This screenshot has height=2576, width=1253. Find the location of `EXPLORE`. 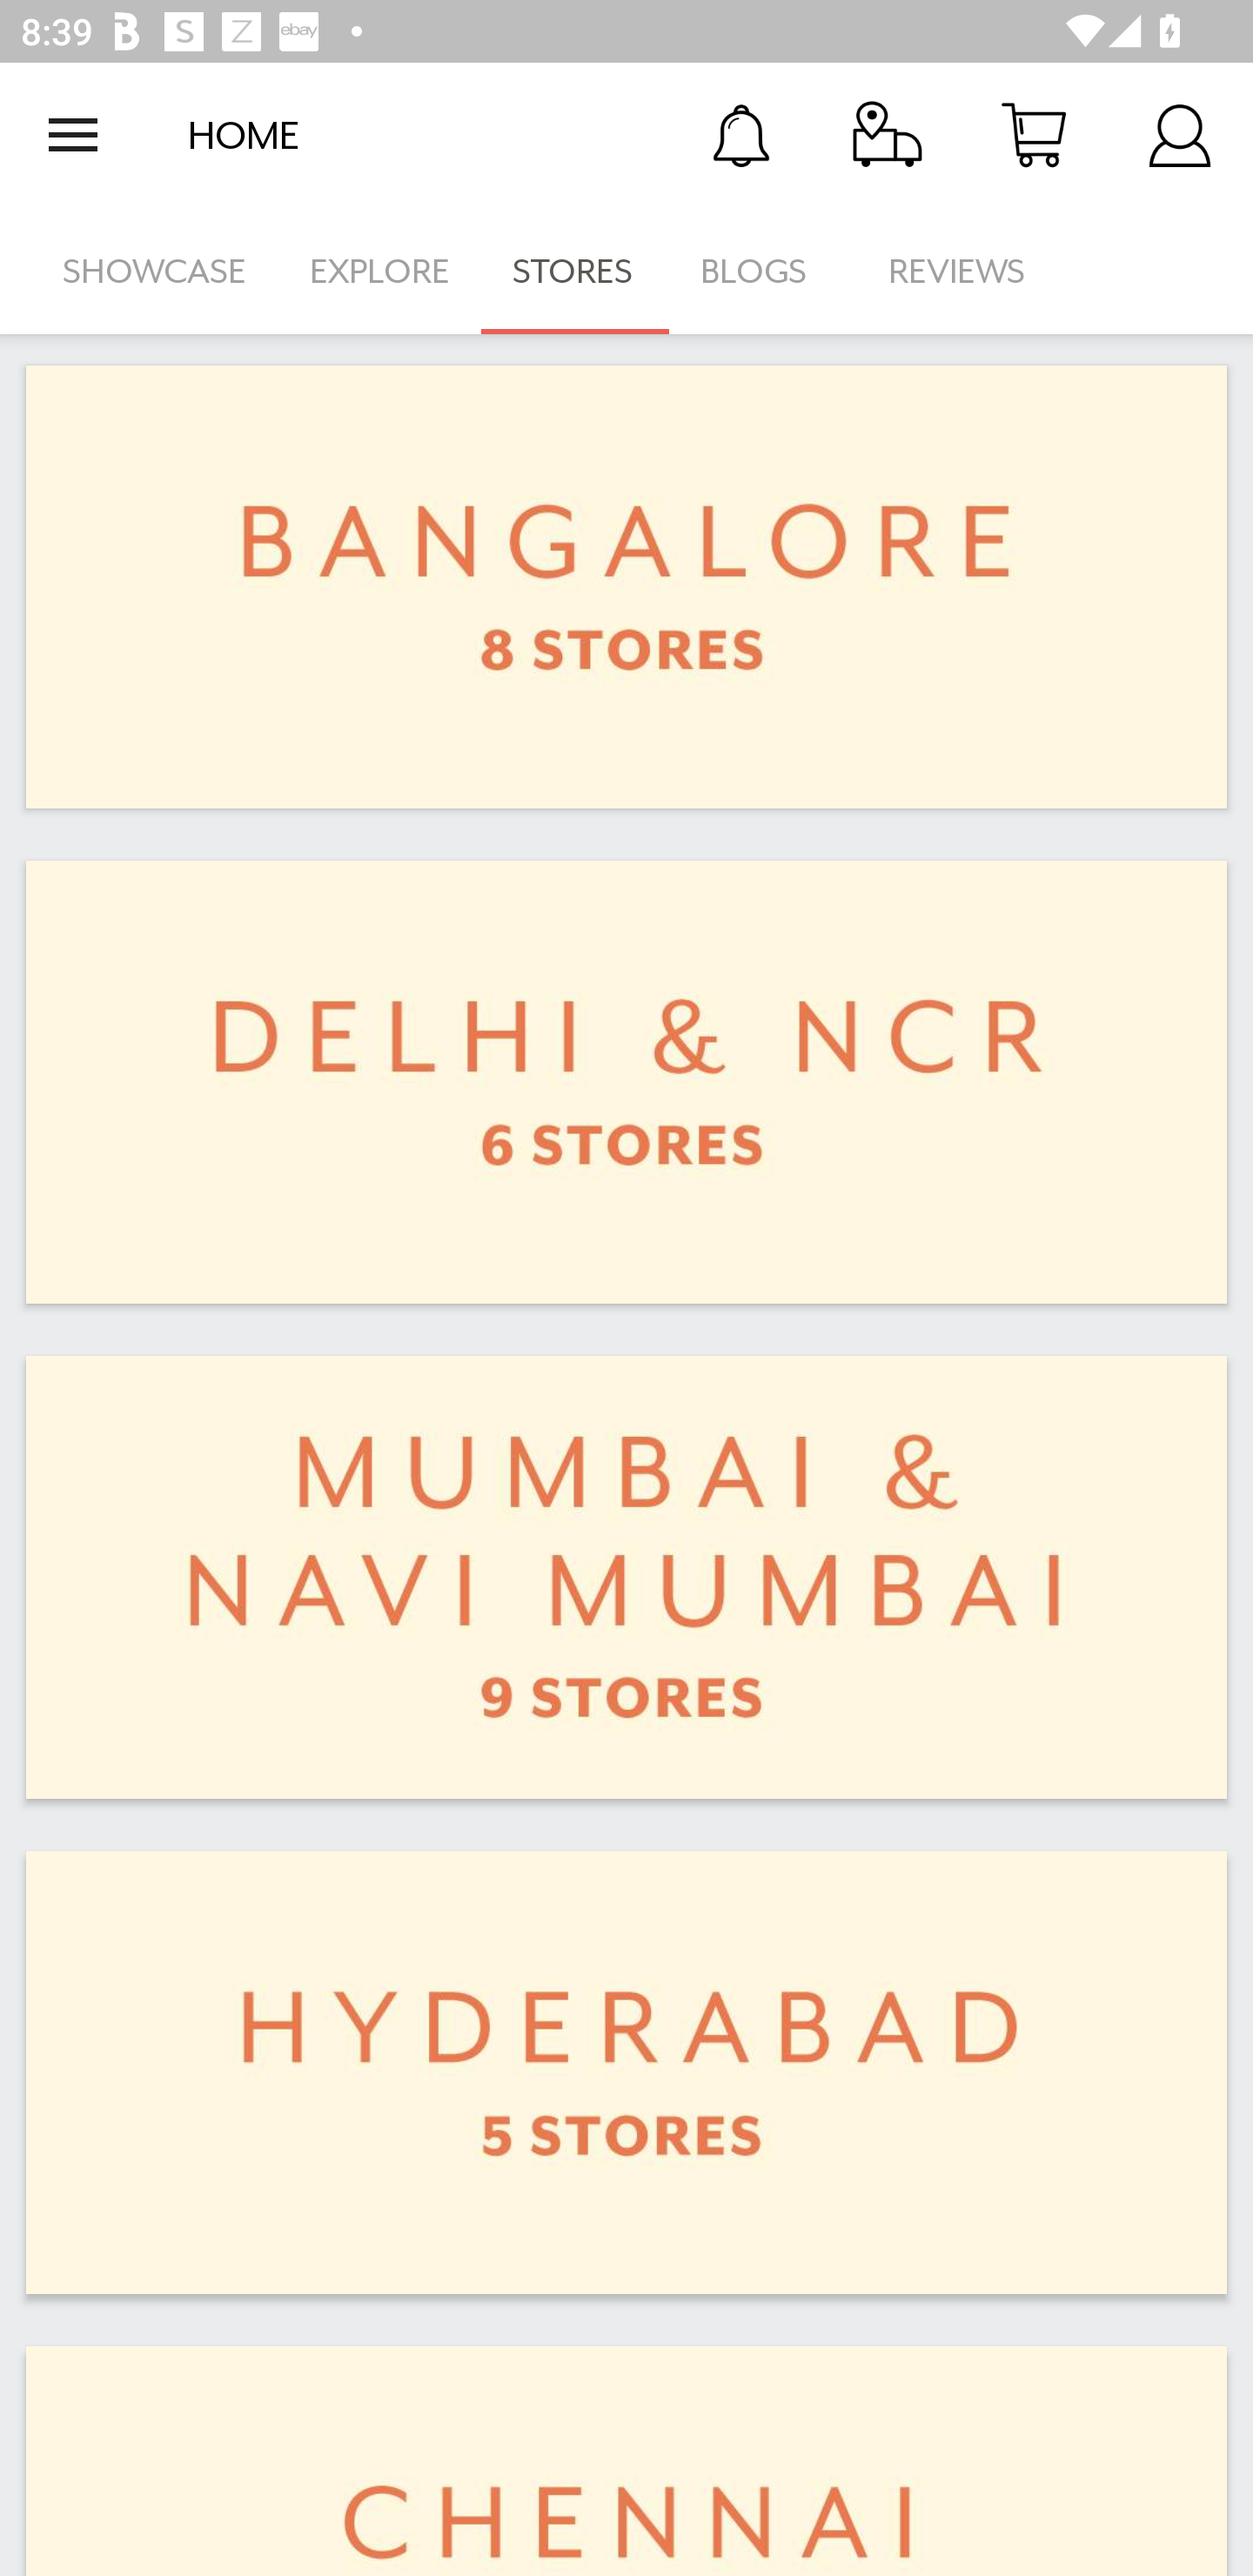

EXPLORE is located at coordinates (379, 272).